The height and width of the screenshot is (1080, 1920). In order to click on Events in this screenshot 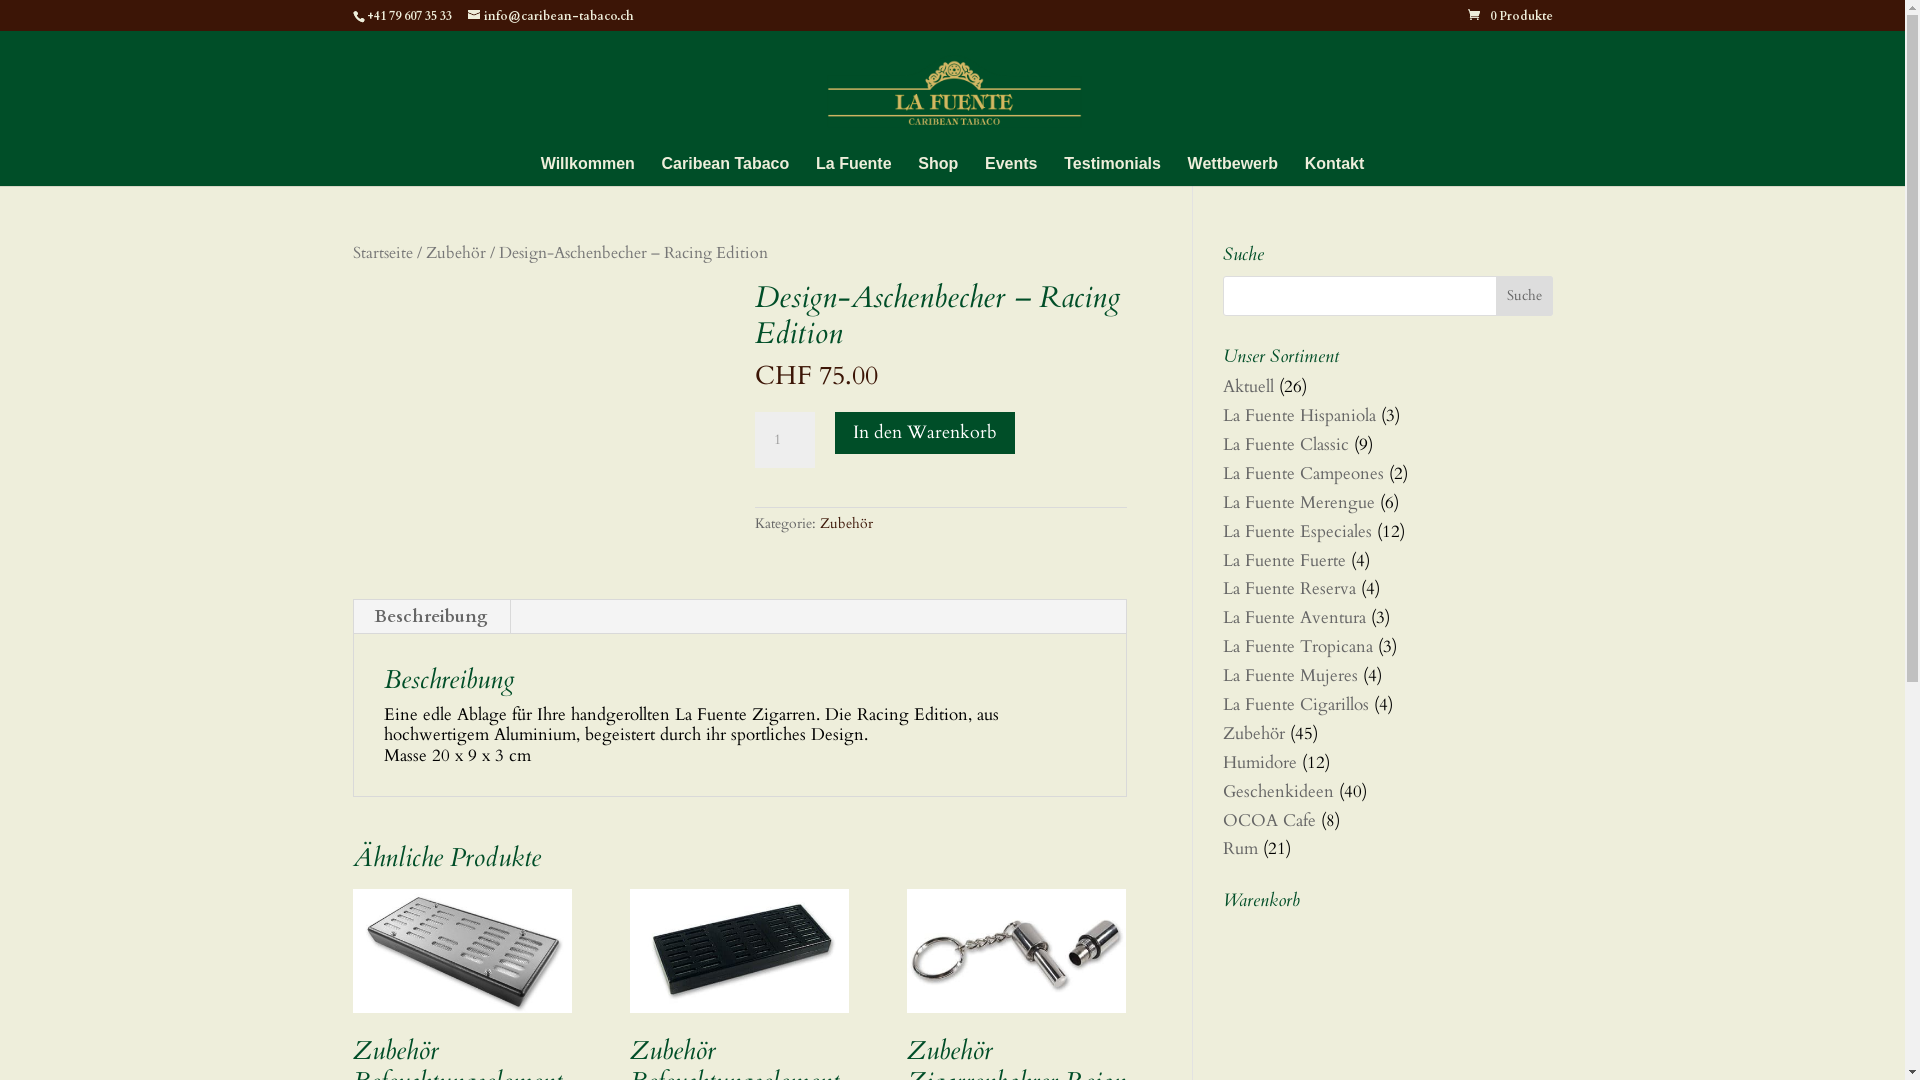, I will do `click(1011, 172)`.